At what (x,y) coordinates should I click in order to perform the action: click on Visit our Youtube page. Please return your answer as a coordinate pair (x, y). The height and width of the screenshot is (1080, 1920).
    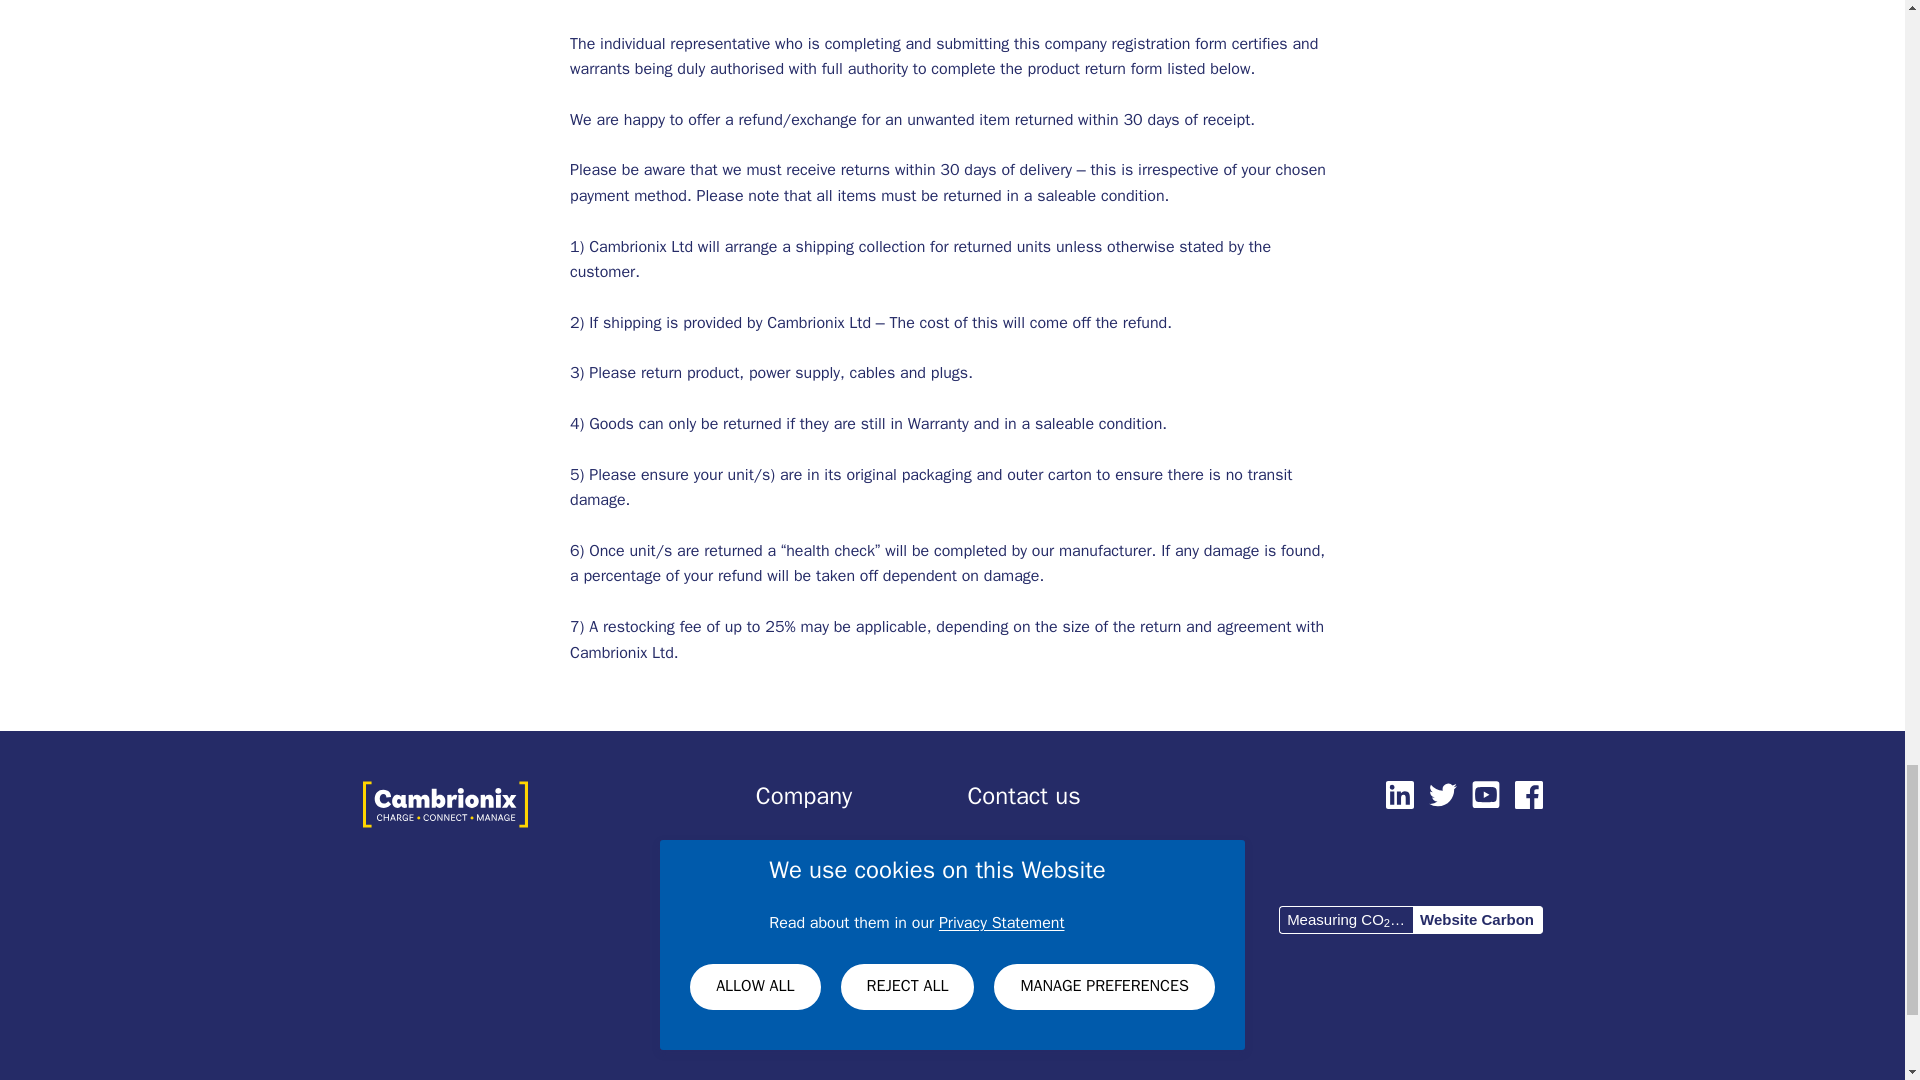
    Looking at the image, I should click on (1486, 794).